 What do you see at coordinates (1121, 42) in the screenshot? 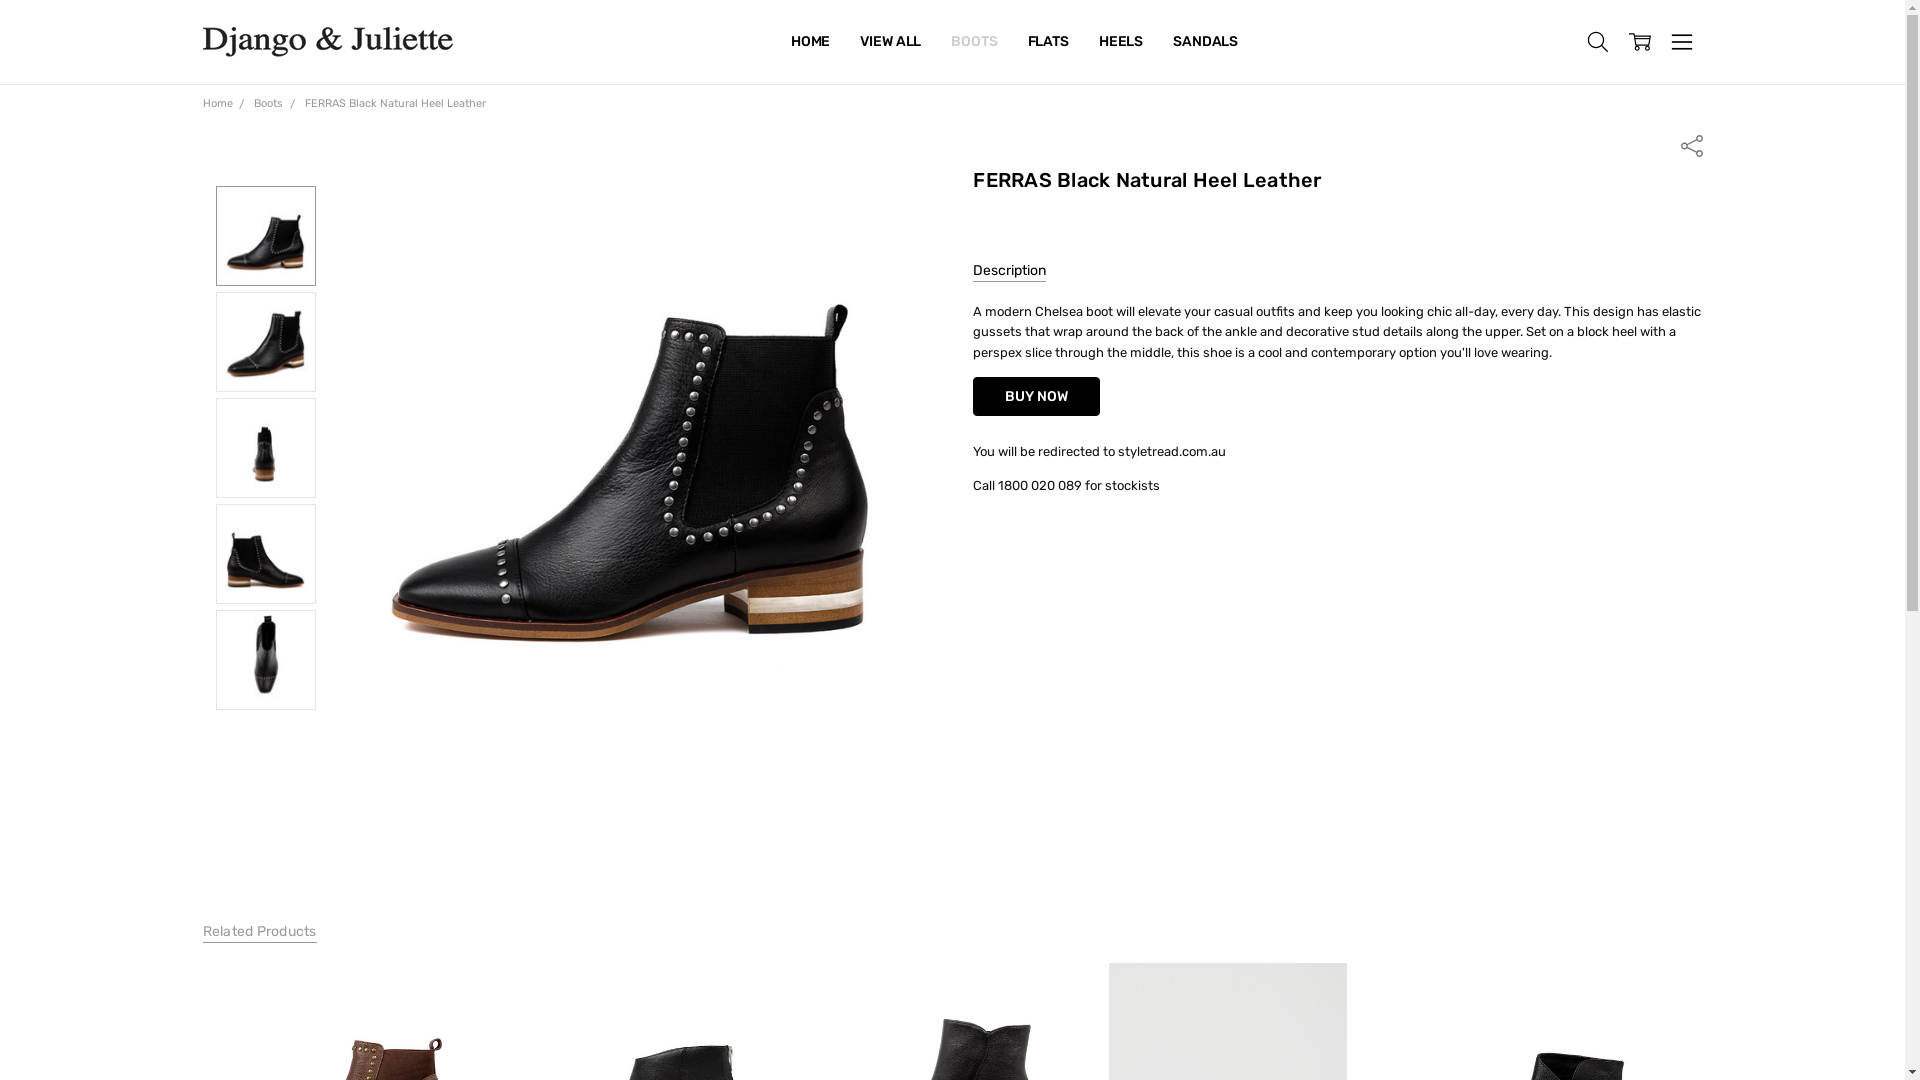
I see `HEELS` at bounding box center [1121, 42].